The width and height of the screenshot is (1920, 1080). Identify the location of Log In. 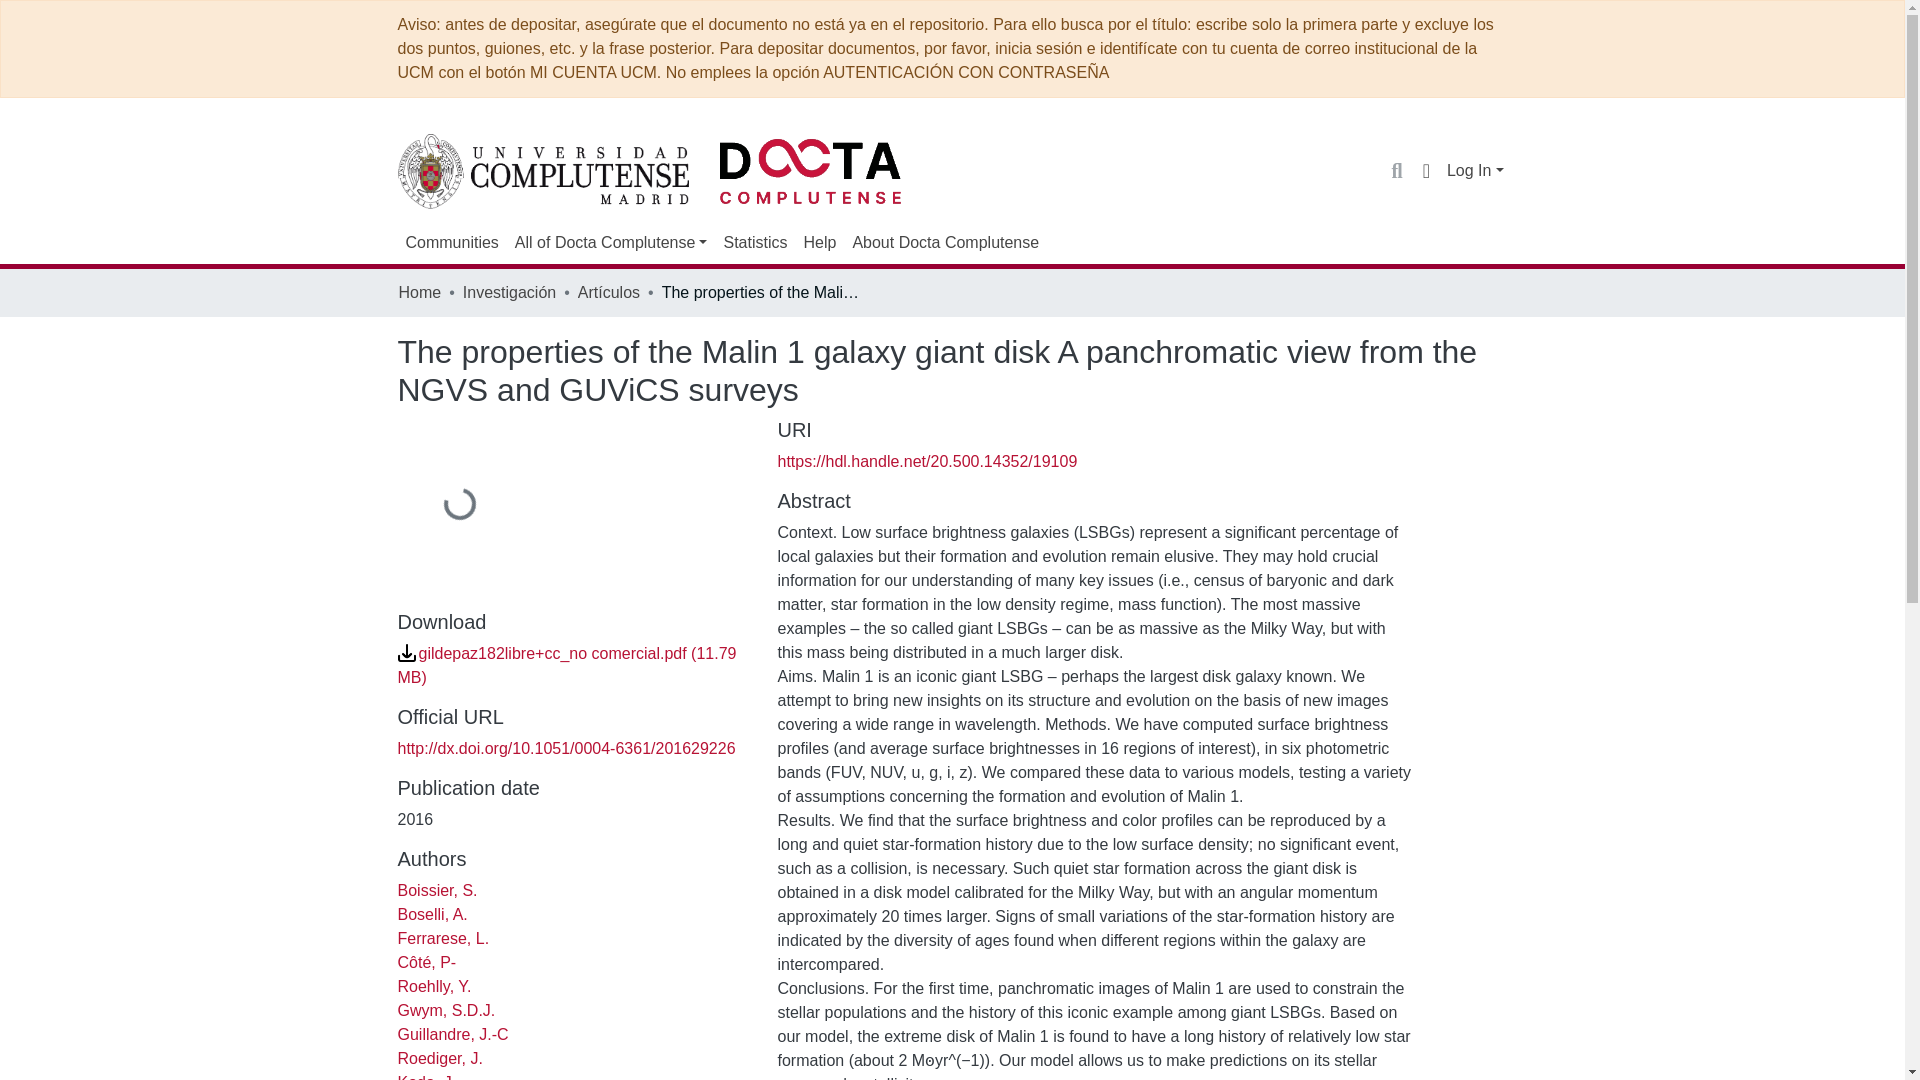
(1475, 170).